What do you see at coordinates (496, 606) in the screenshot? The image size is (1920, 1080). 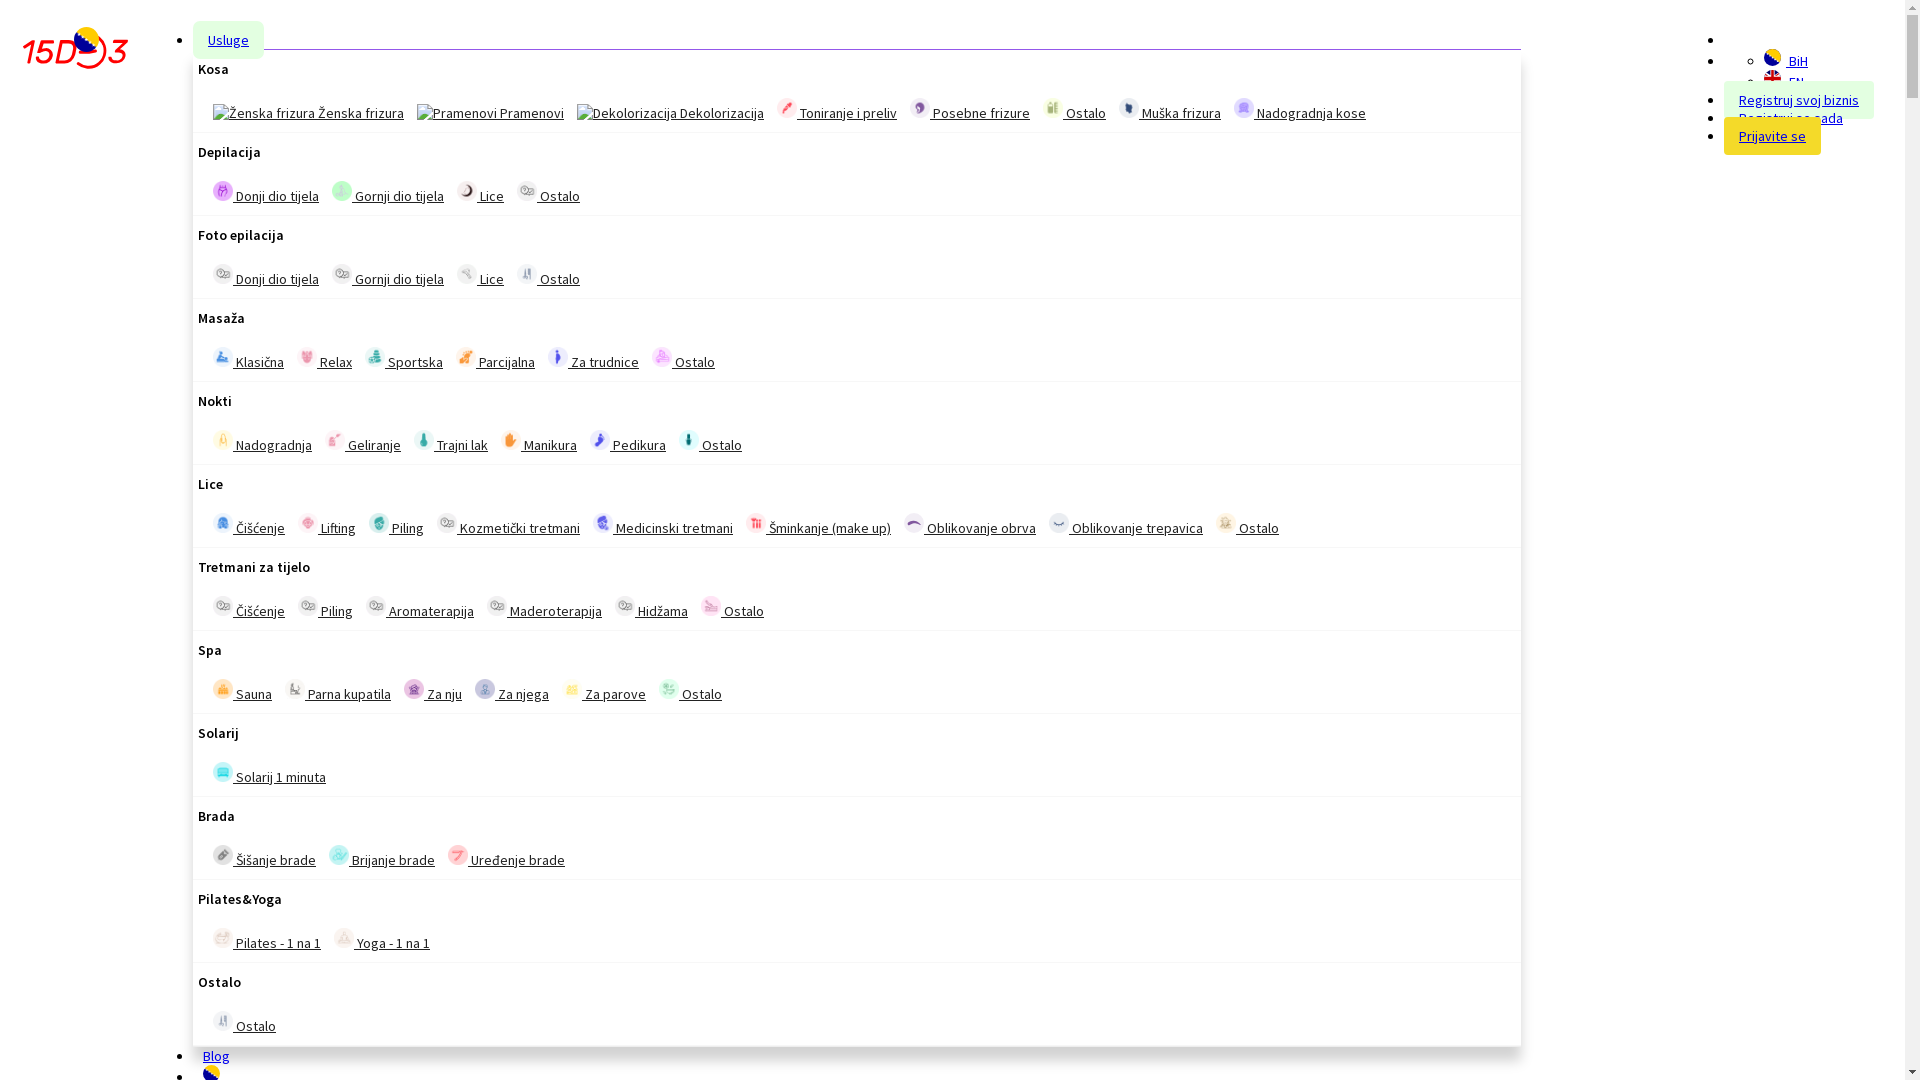 I see `Maderoterapija` at bounding box center [496, 606].